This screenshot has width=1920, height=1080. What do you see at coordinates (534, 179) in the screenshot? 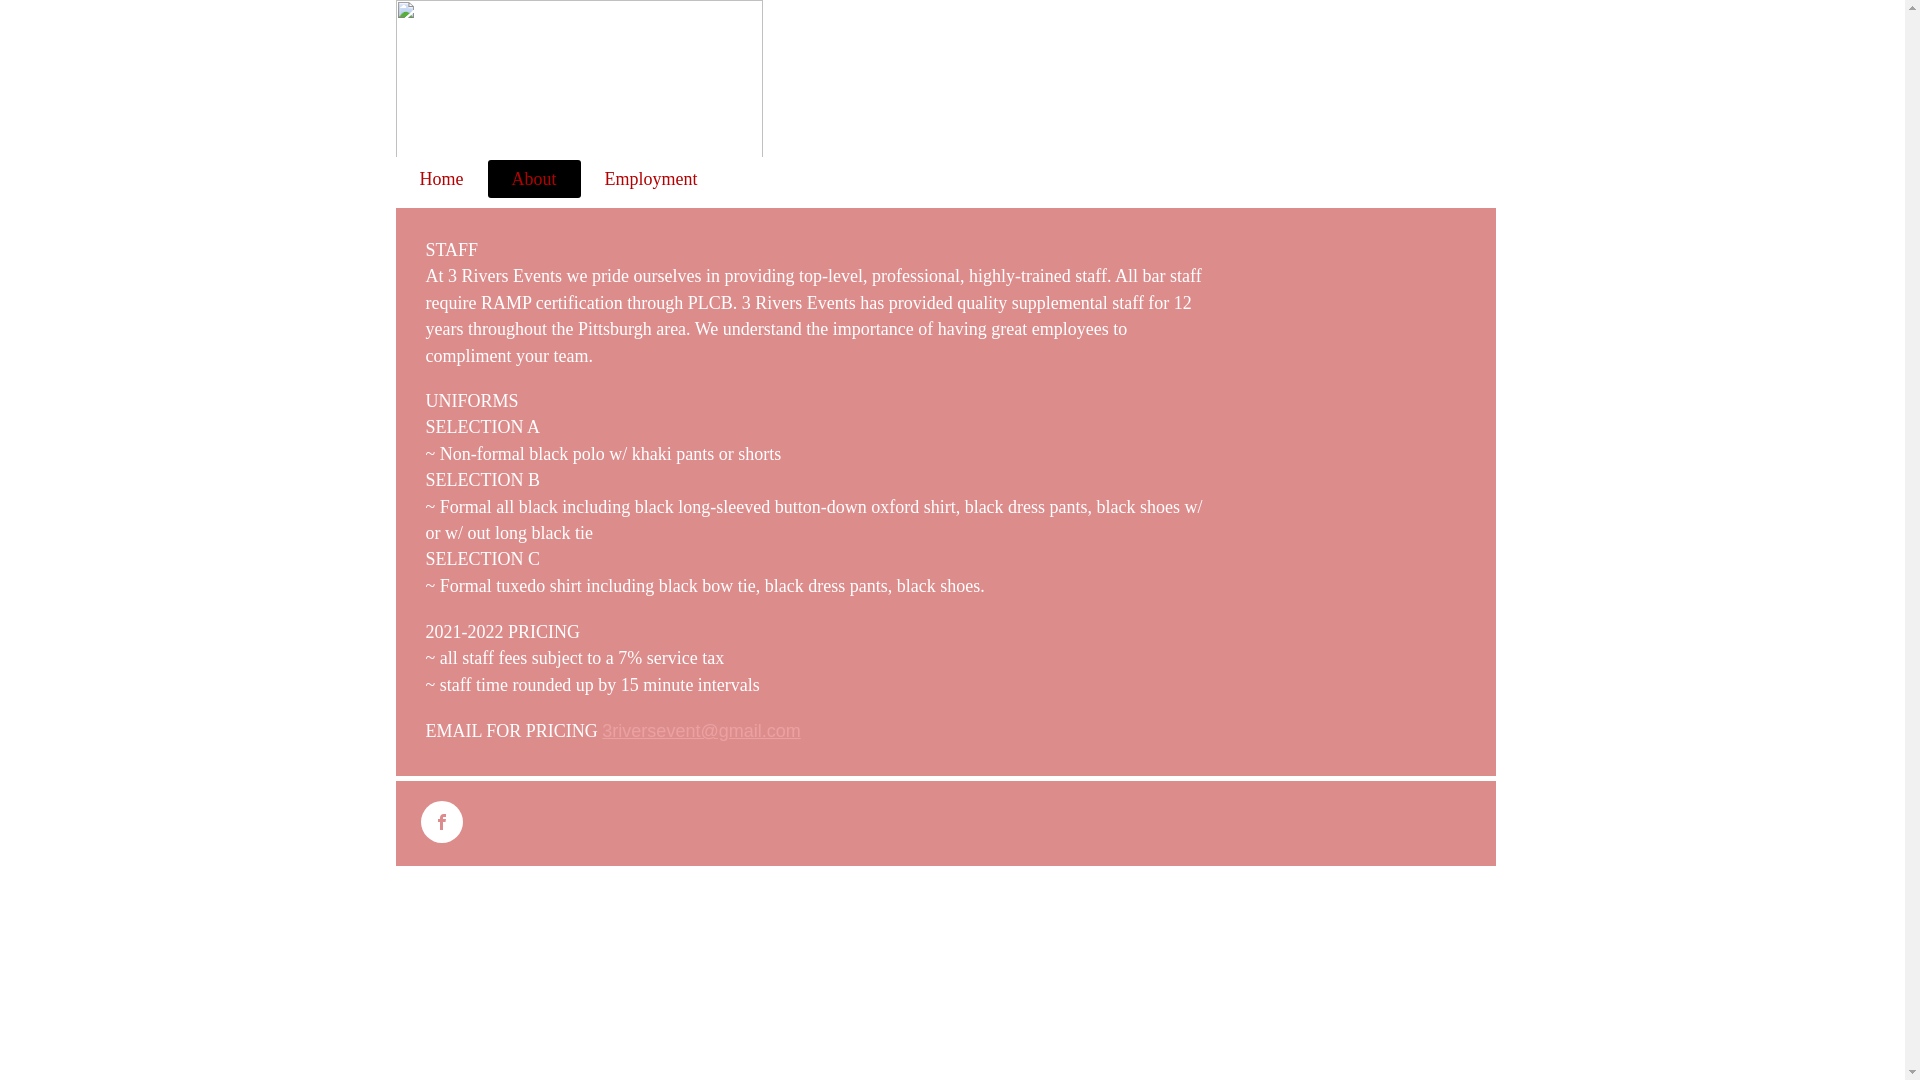
I see `About` at bounding box center [534, 179].